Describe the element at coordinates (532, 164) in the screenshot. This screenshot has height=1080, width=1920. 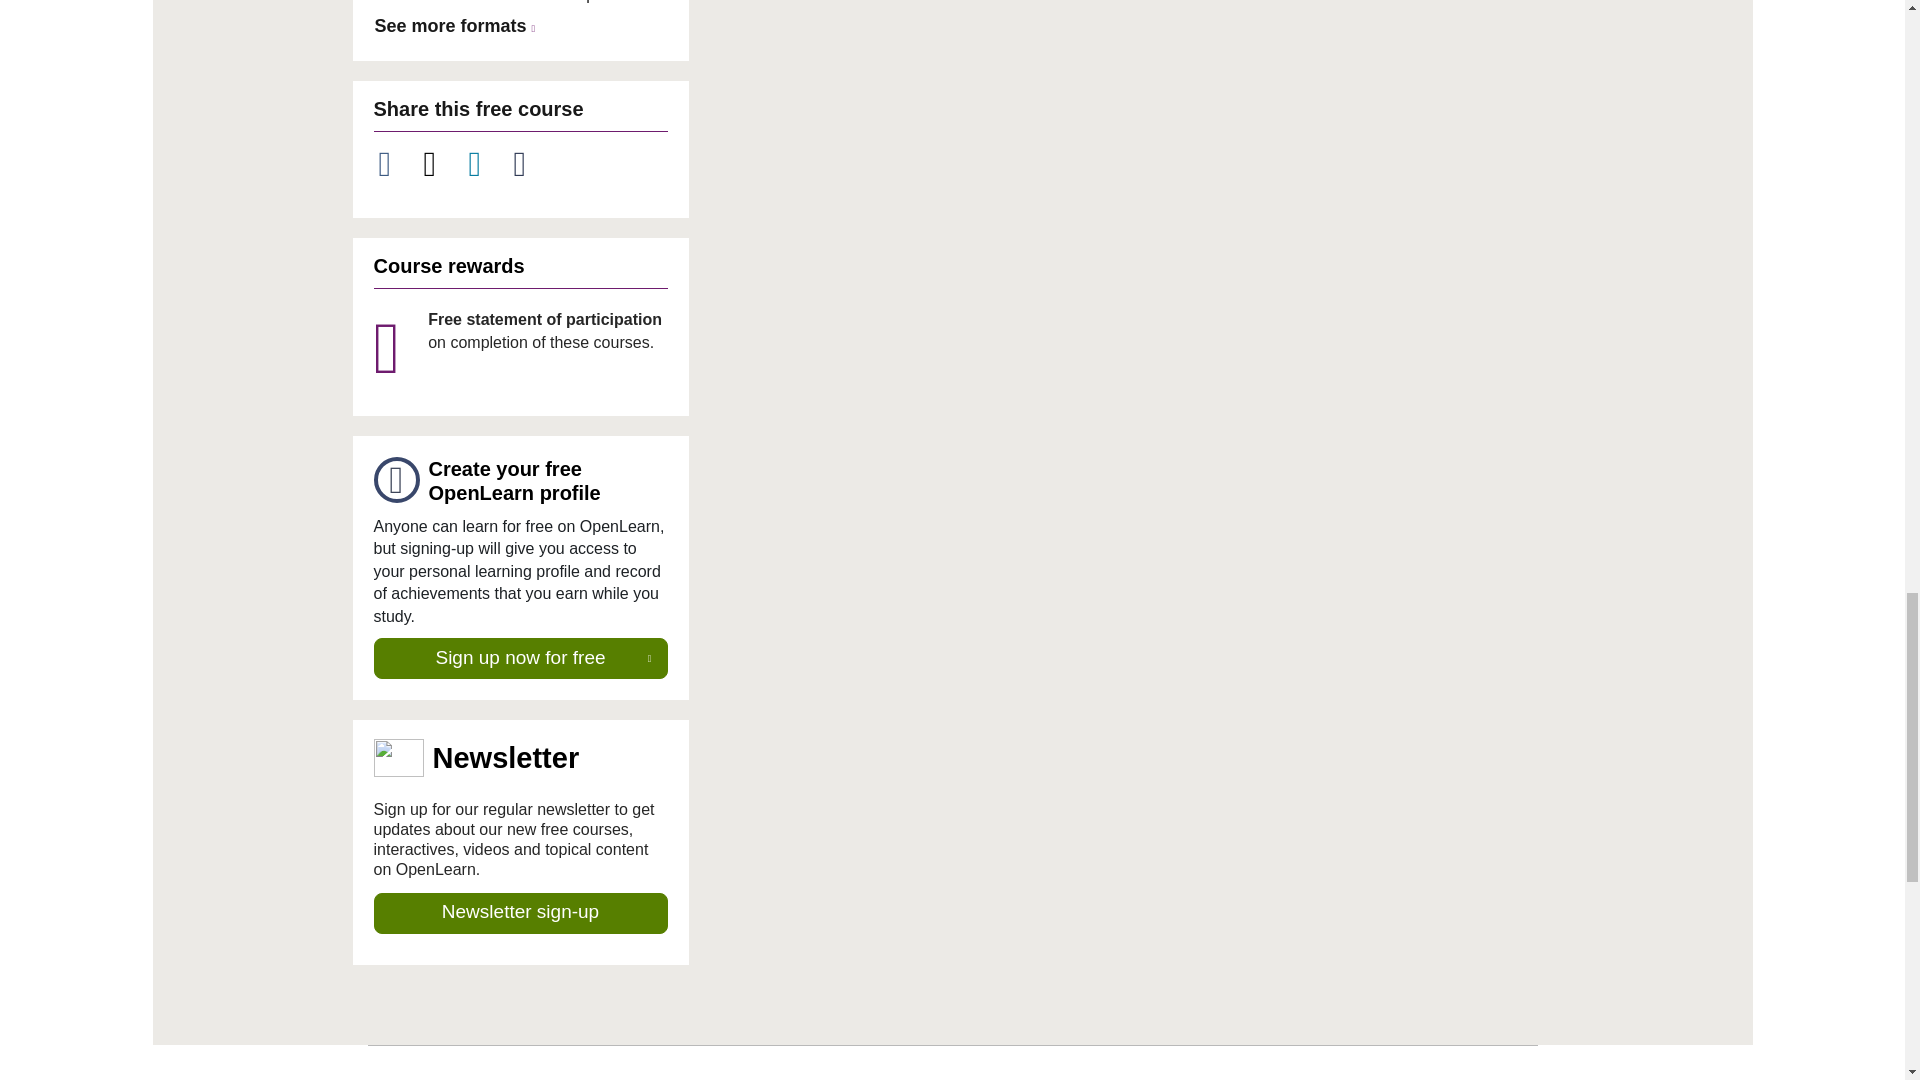
I see `Share via Email` at that location.